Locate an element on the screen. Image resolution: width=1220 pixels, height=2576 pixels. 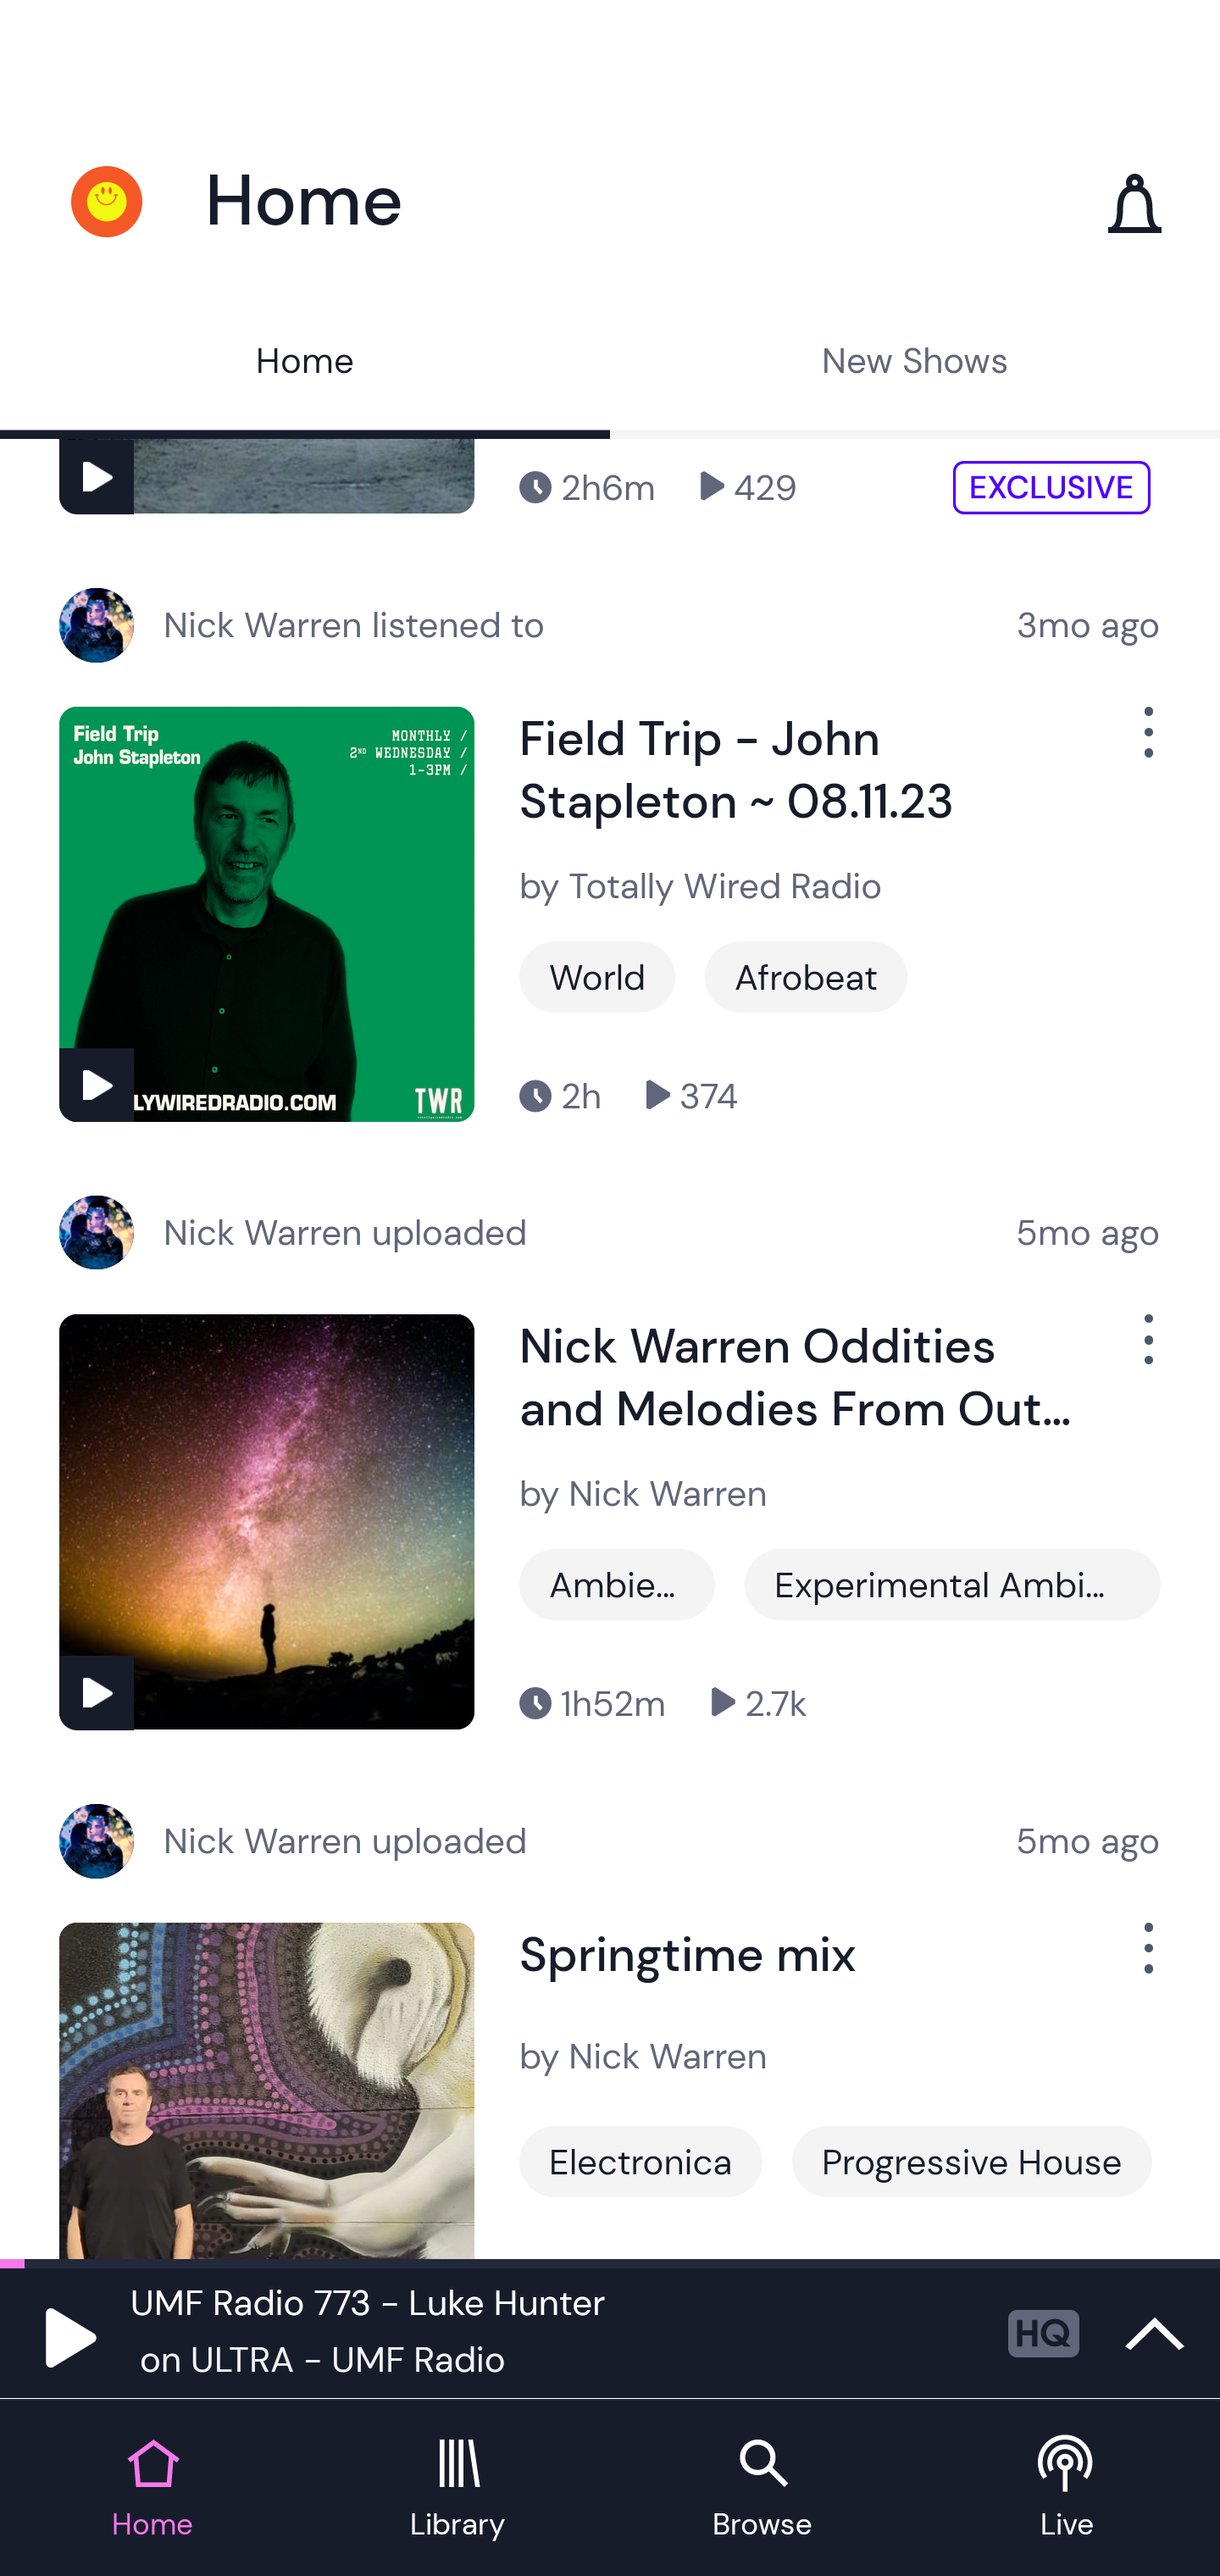
Library tab Library is located at coordinates (457, 2490).